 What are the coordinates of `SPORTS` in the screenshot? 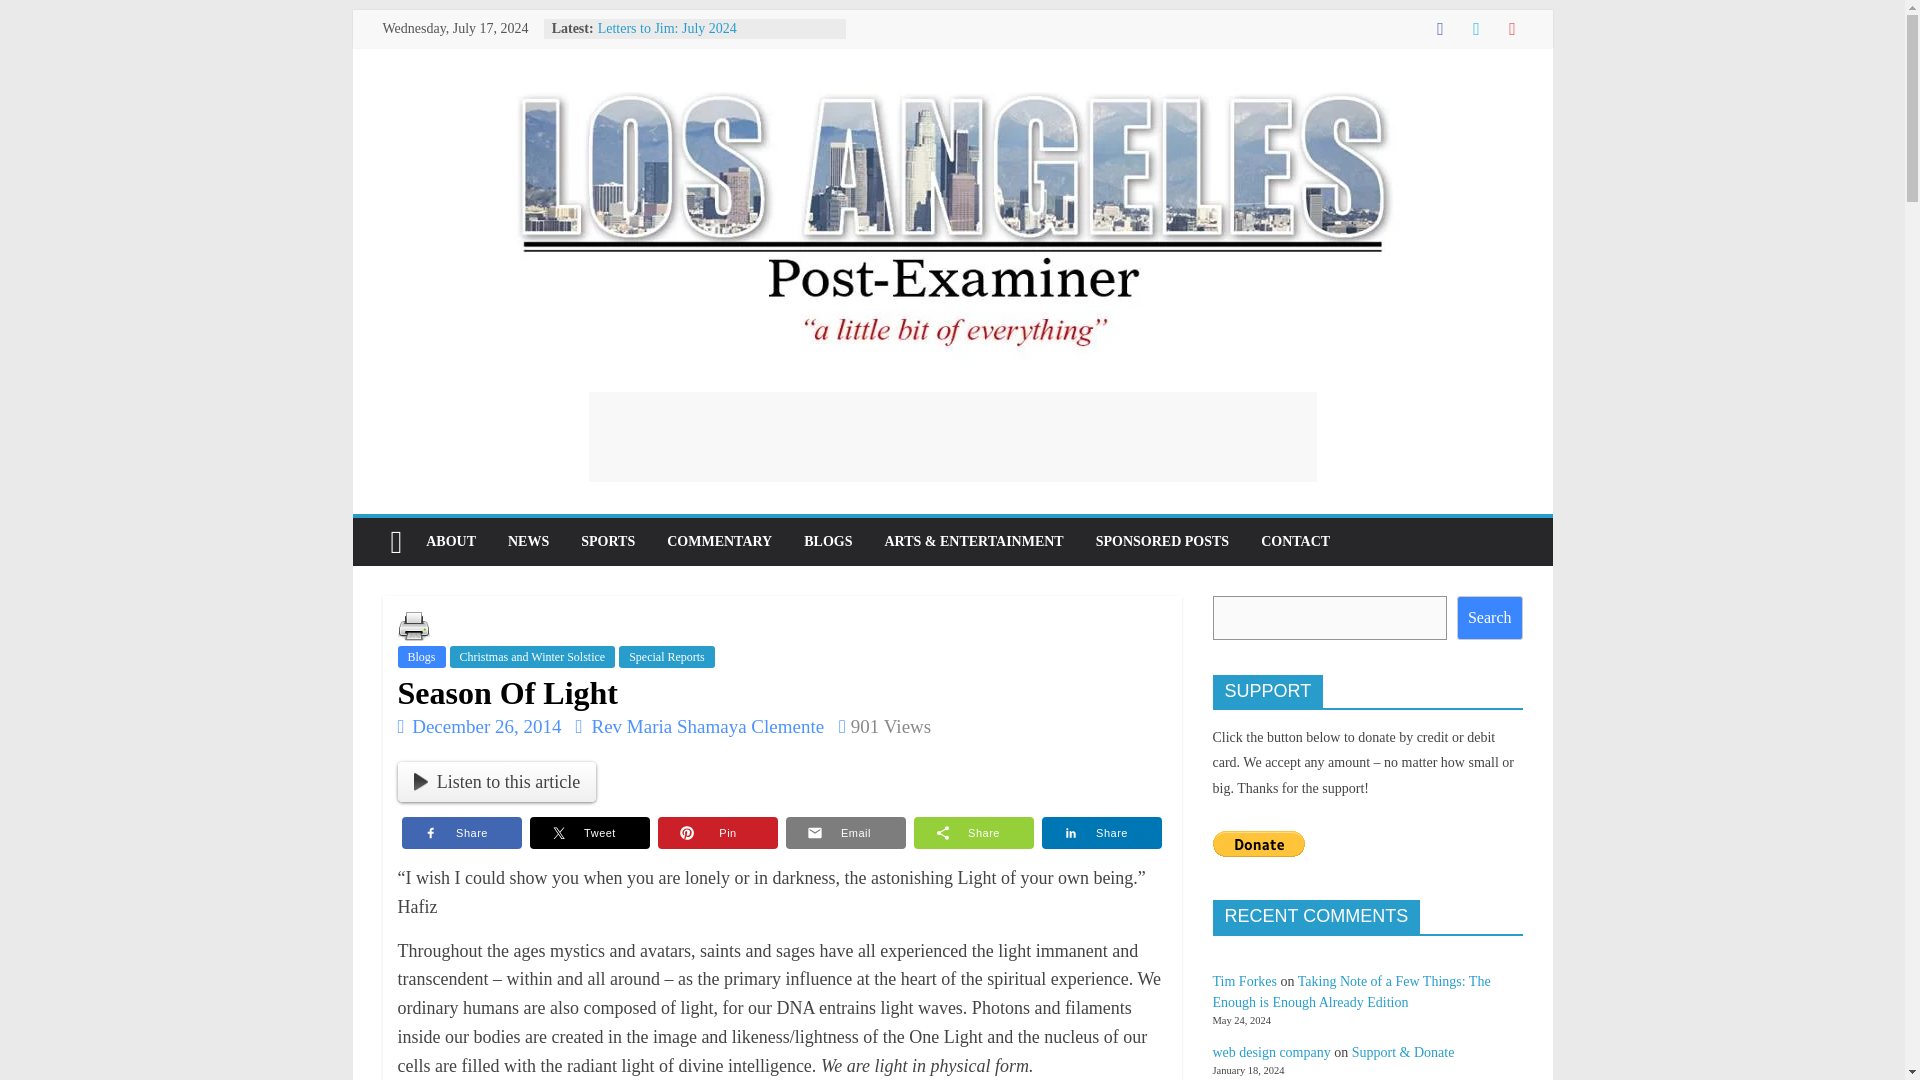 It's located at (607, 542).